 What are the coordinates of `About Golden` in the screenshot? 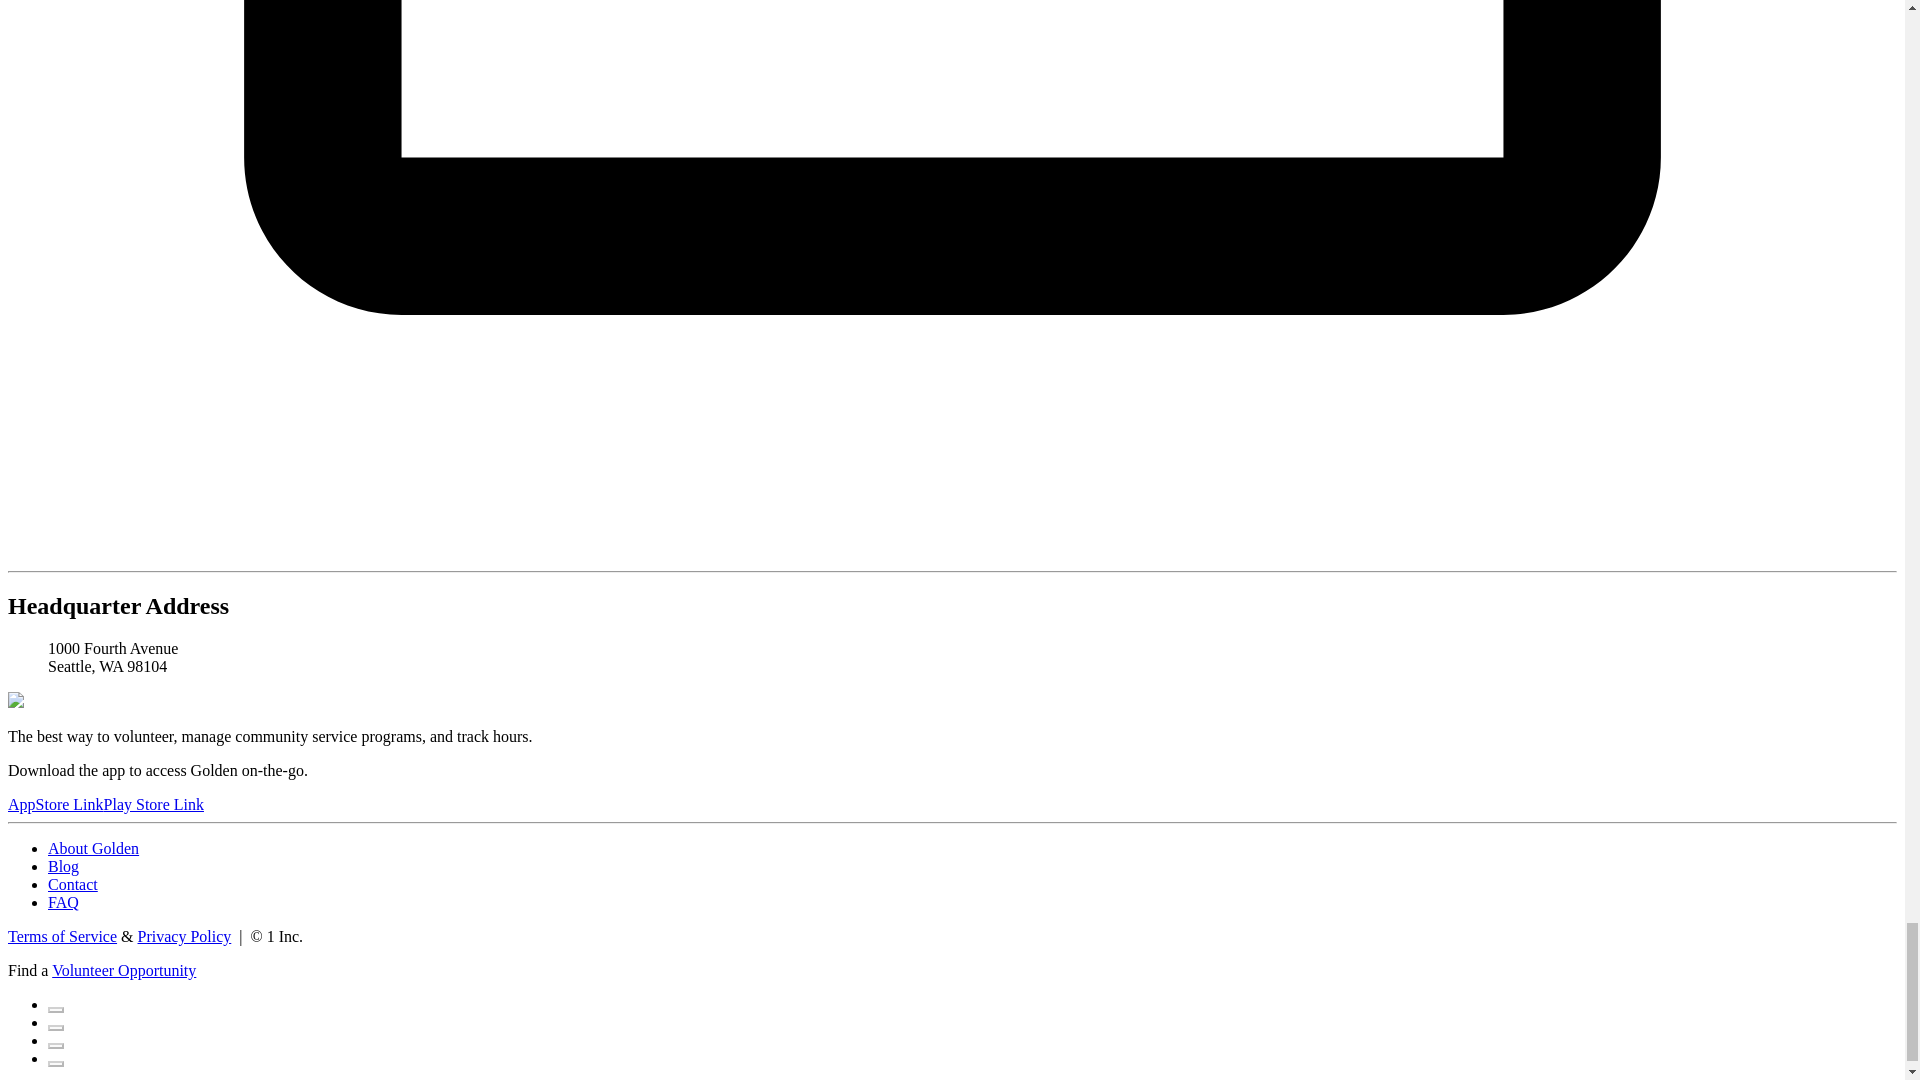 It's located at (93, 848).